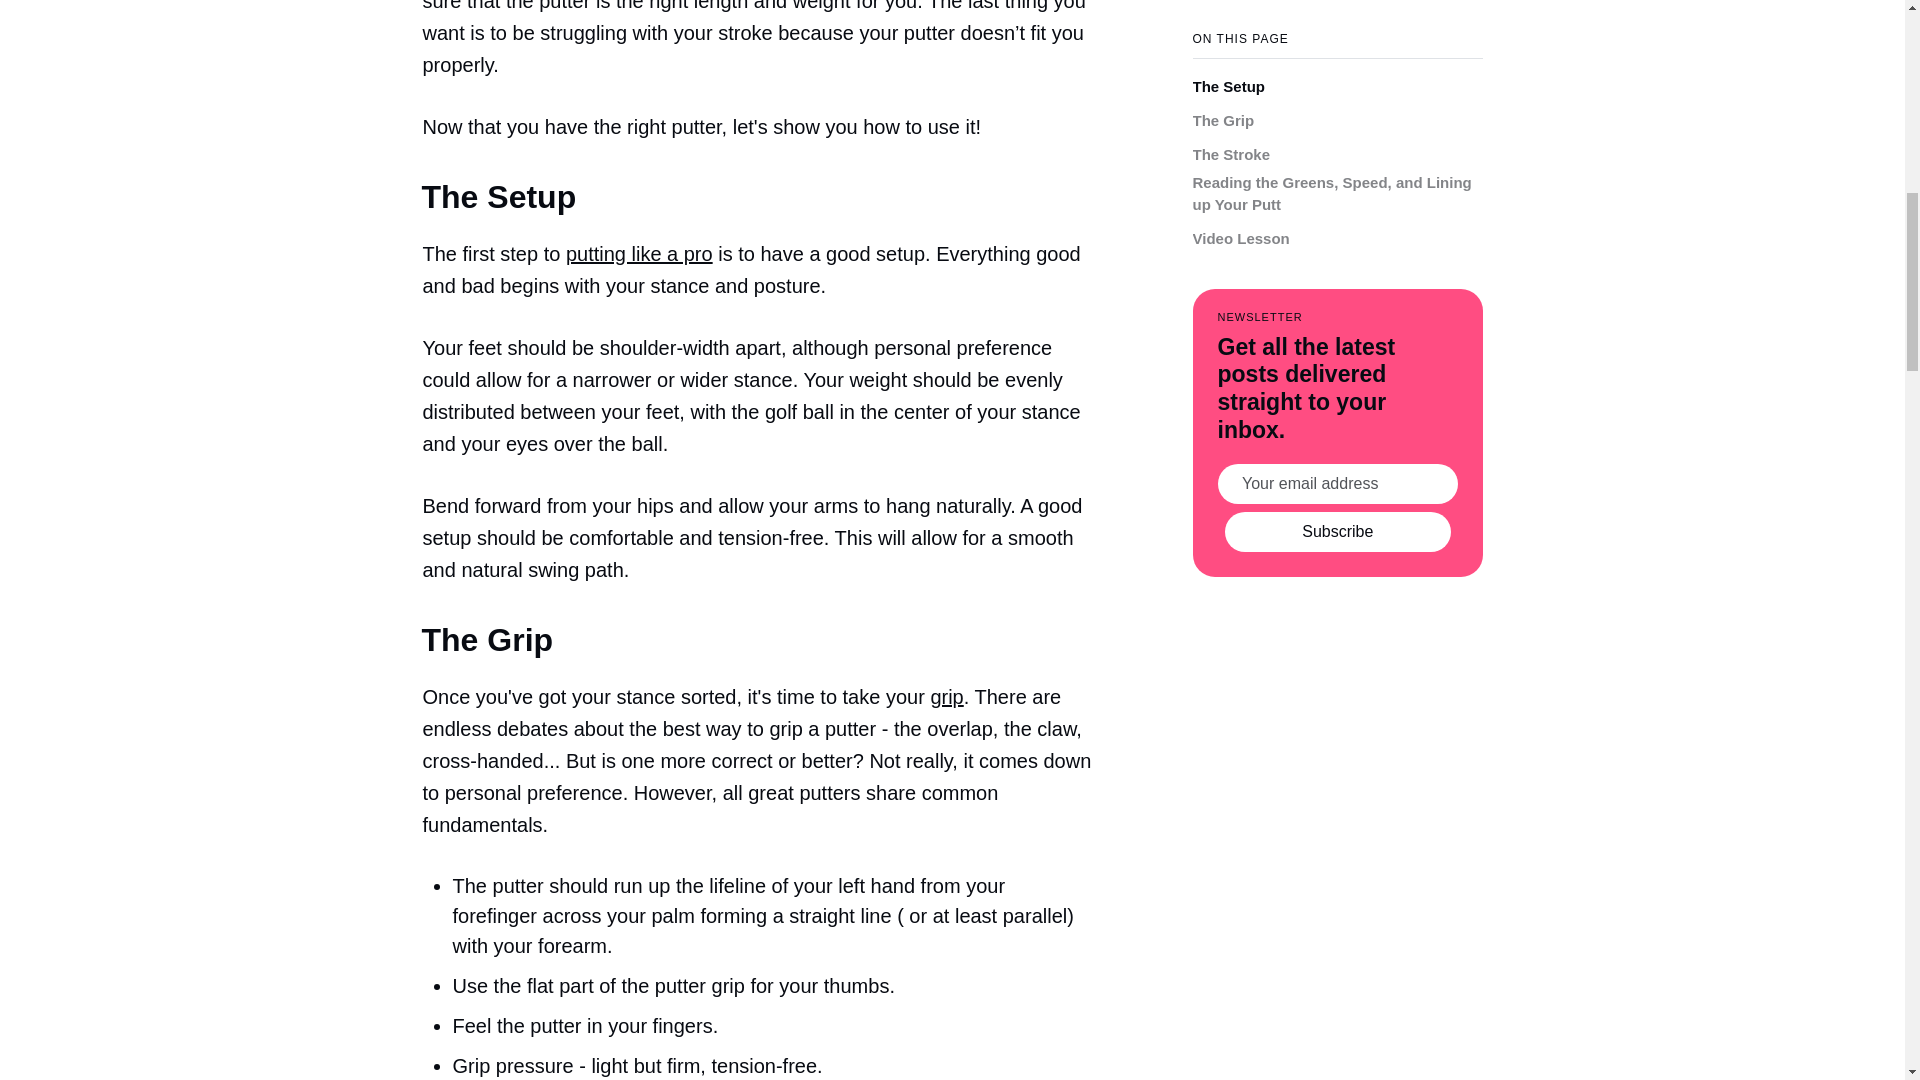 The image size is (1920, 1080). I want to click on The Stroke, so click(1230, 124).